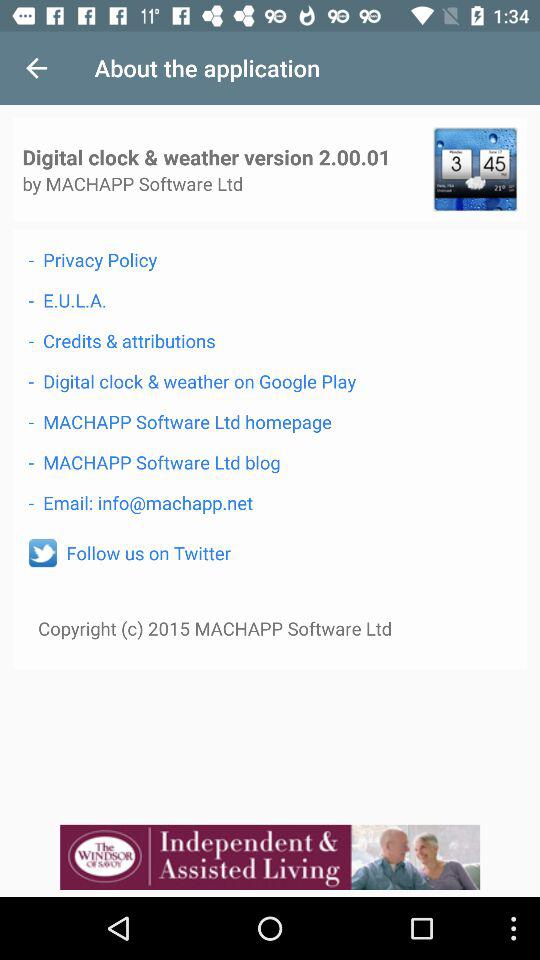 This screenshot has height=960, width=540. I want to click on go to website, so click(270, 857).